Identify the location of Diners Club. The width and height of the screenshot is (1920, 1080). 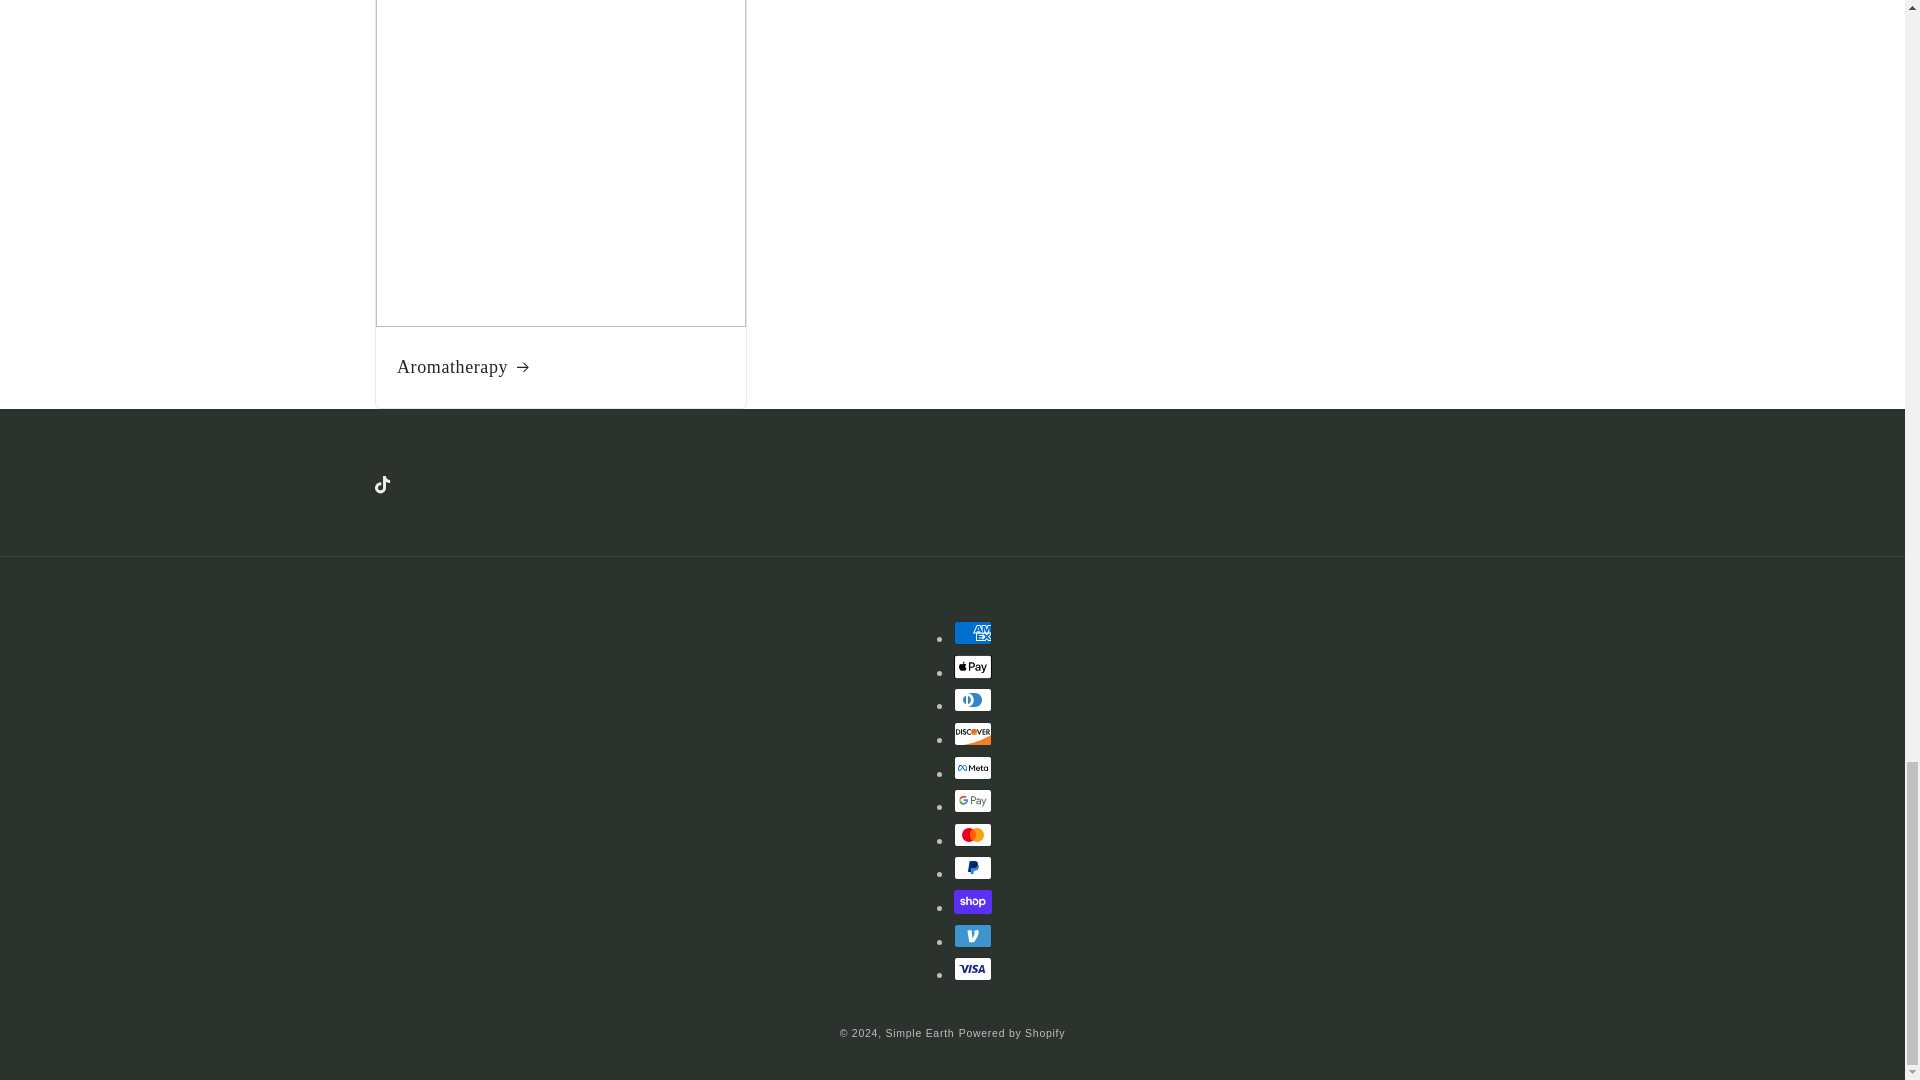
(973, 699).